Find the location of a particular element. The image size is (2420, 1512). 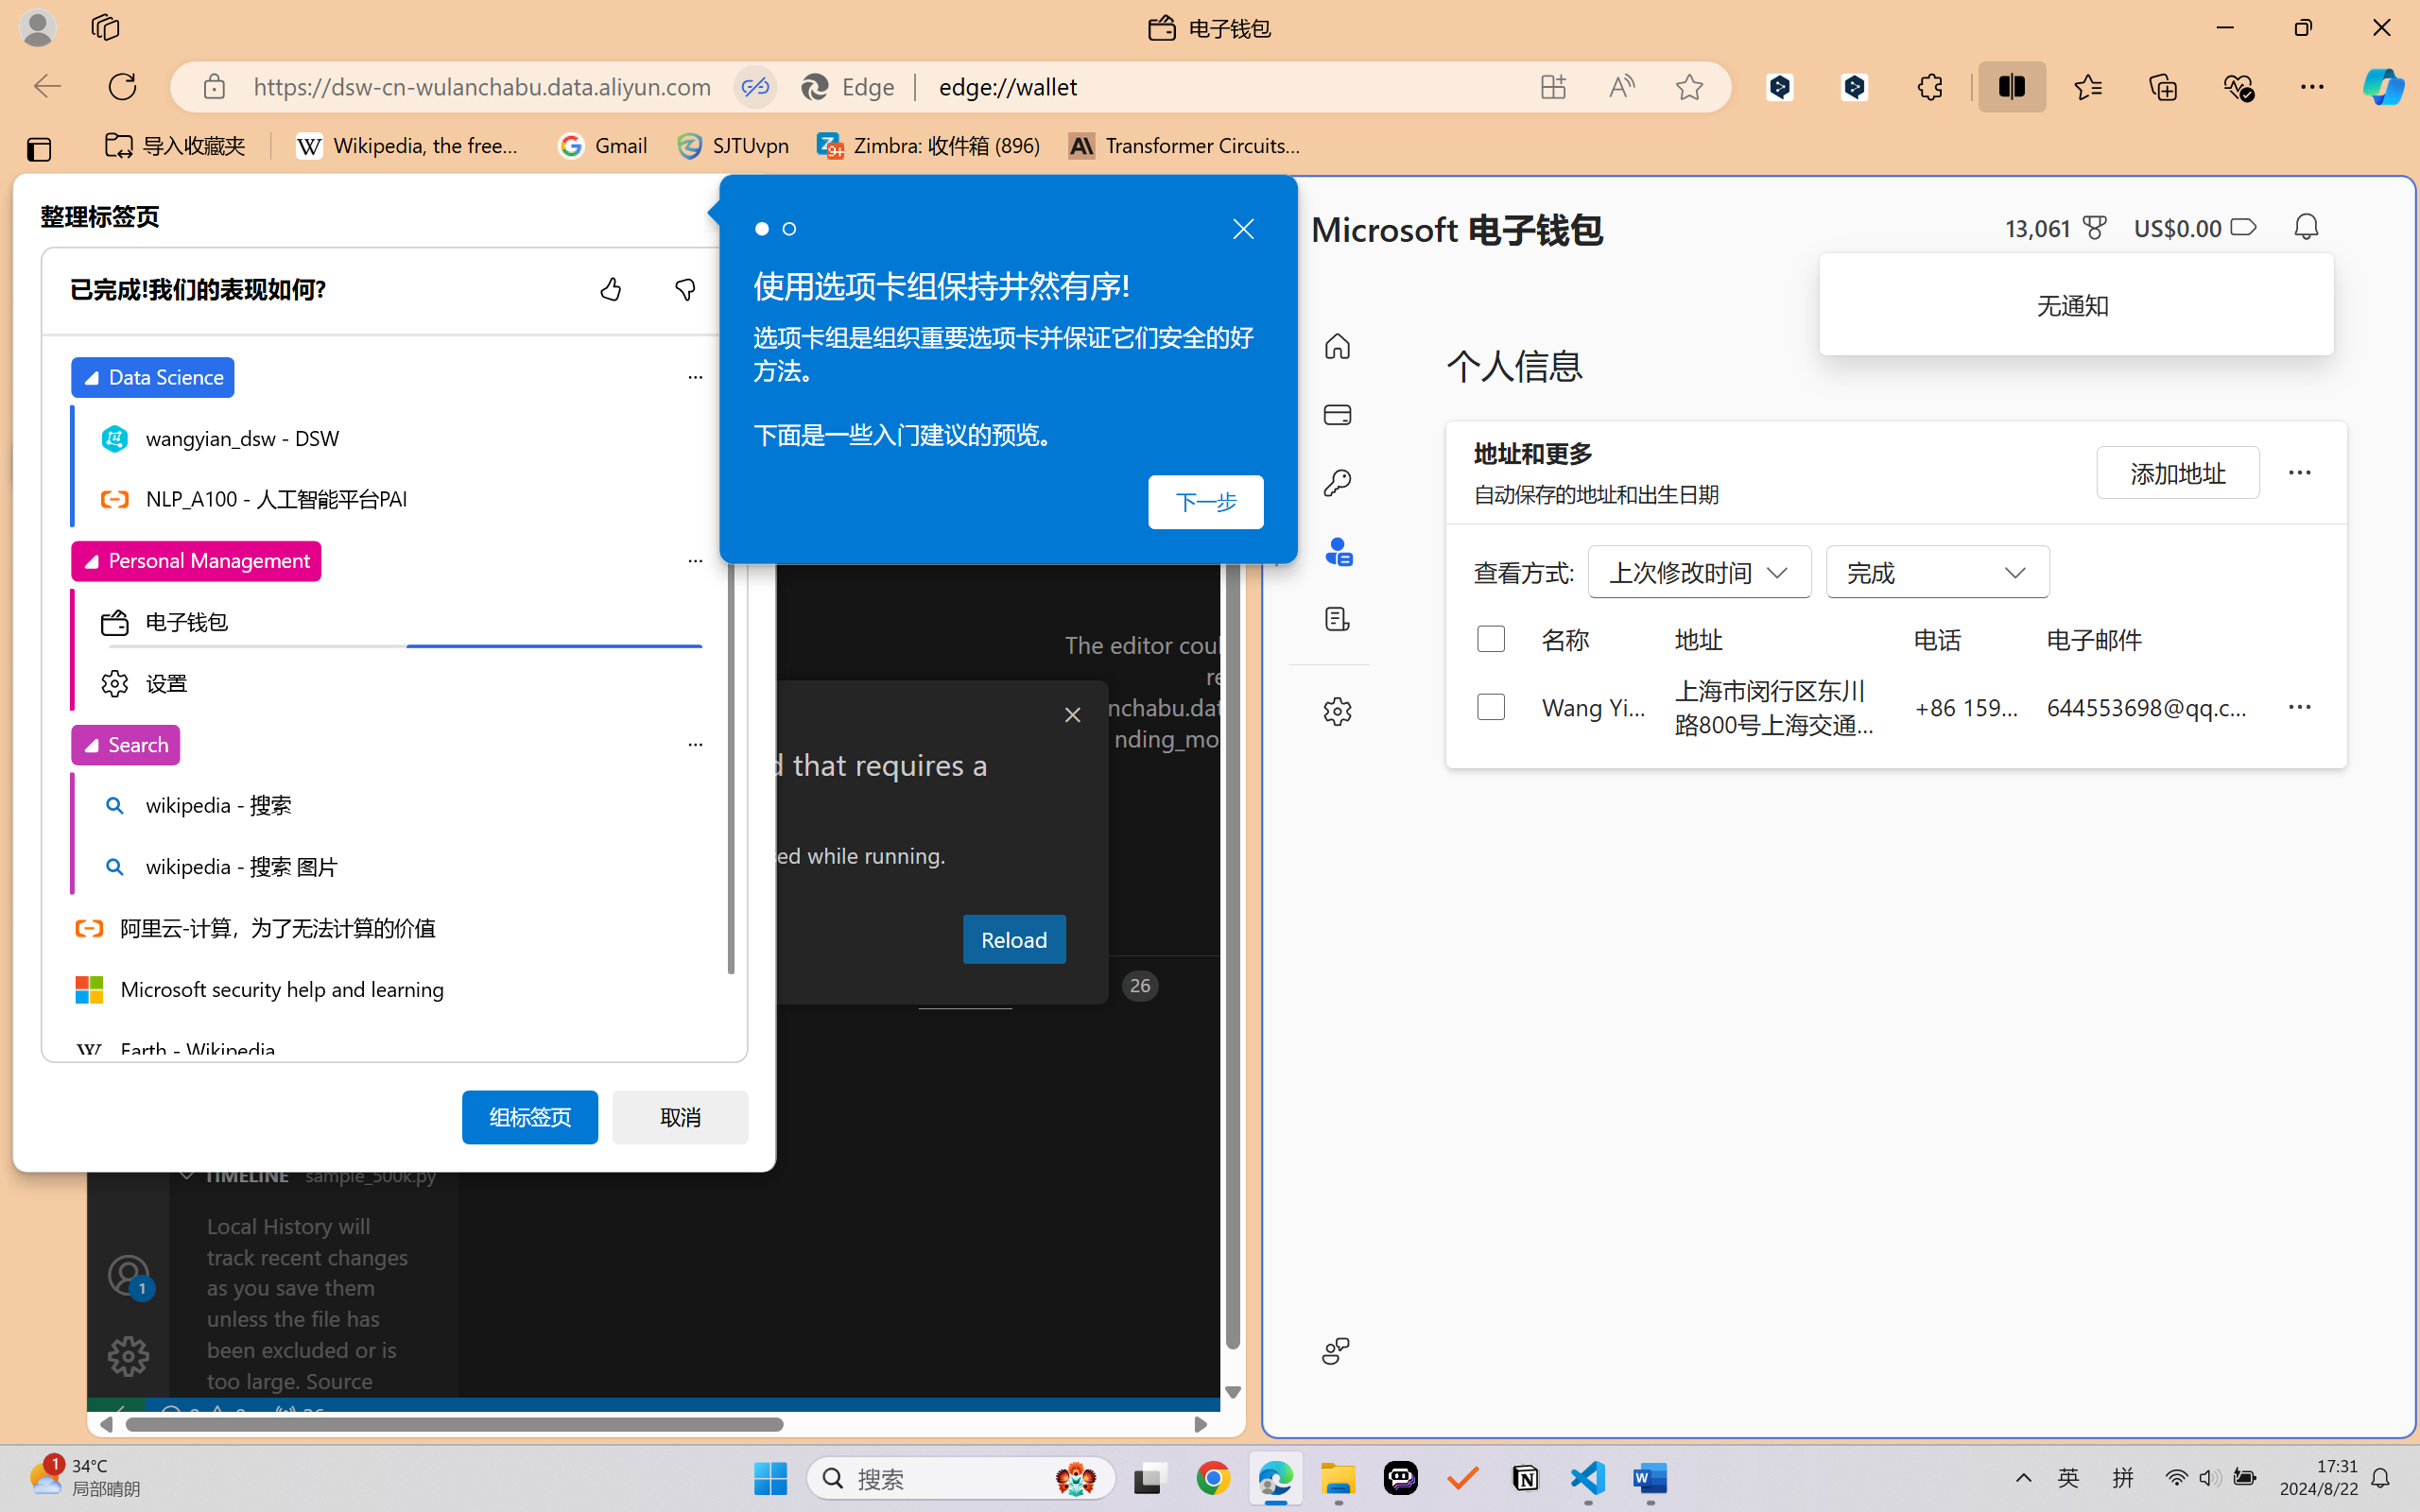

Timeline Section is located at coordinates (313, 1174).